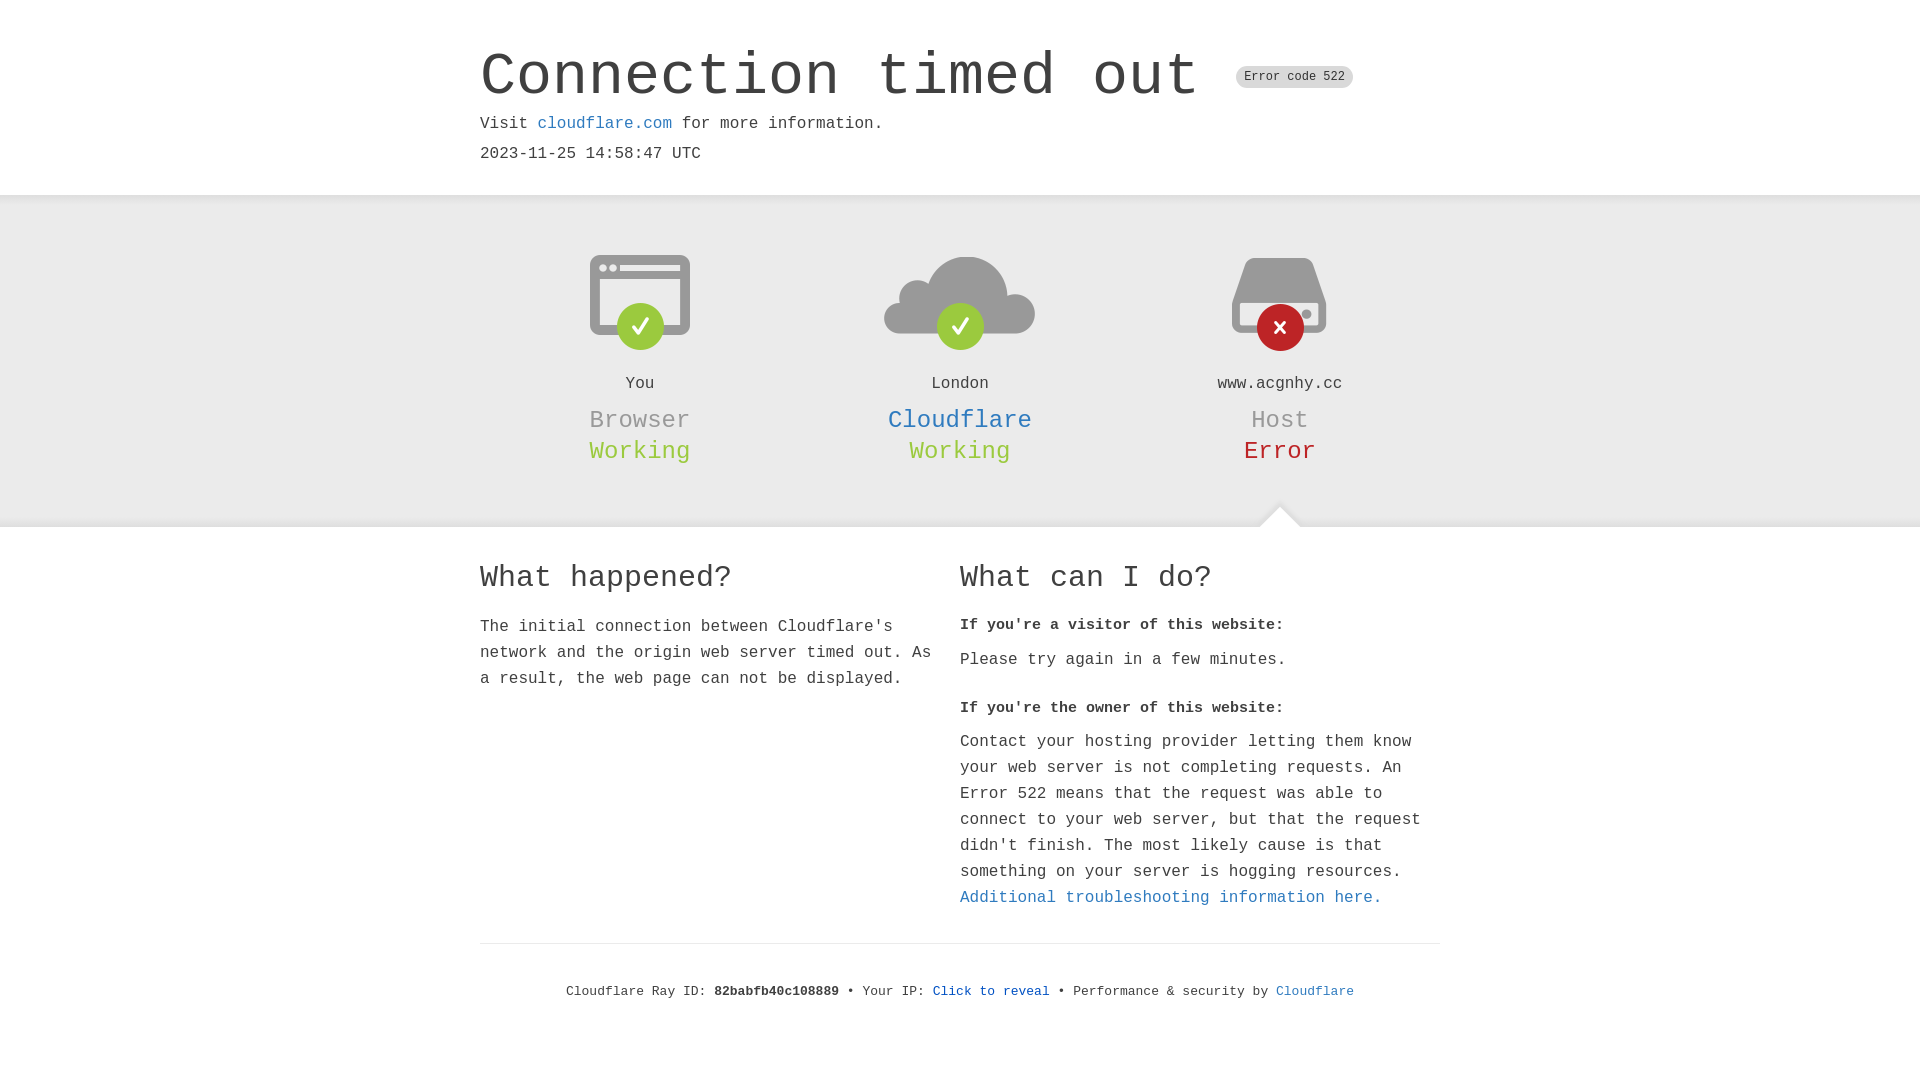 The height and width of the screenshot is (1080, 1920). What do you see at coordinates (960, 420) in the screenshot?
I see `Cloudflare` at bounding box center [960, 420].